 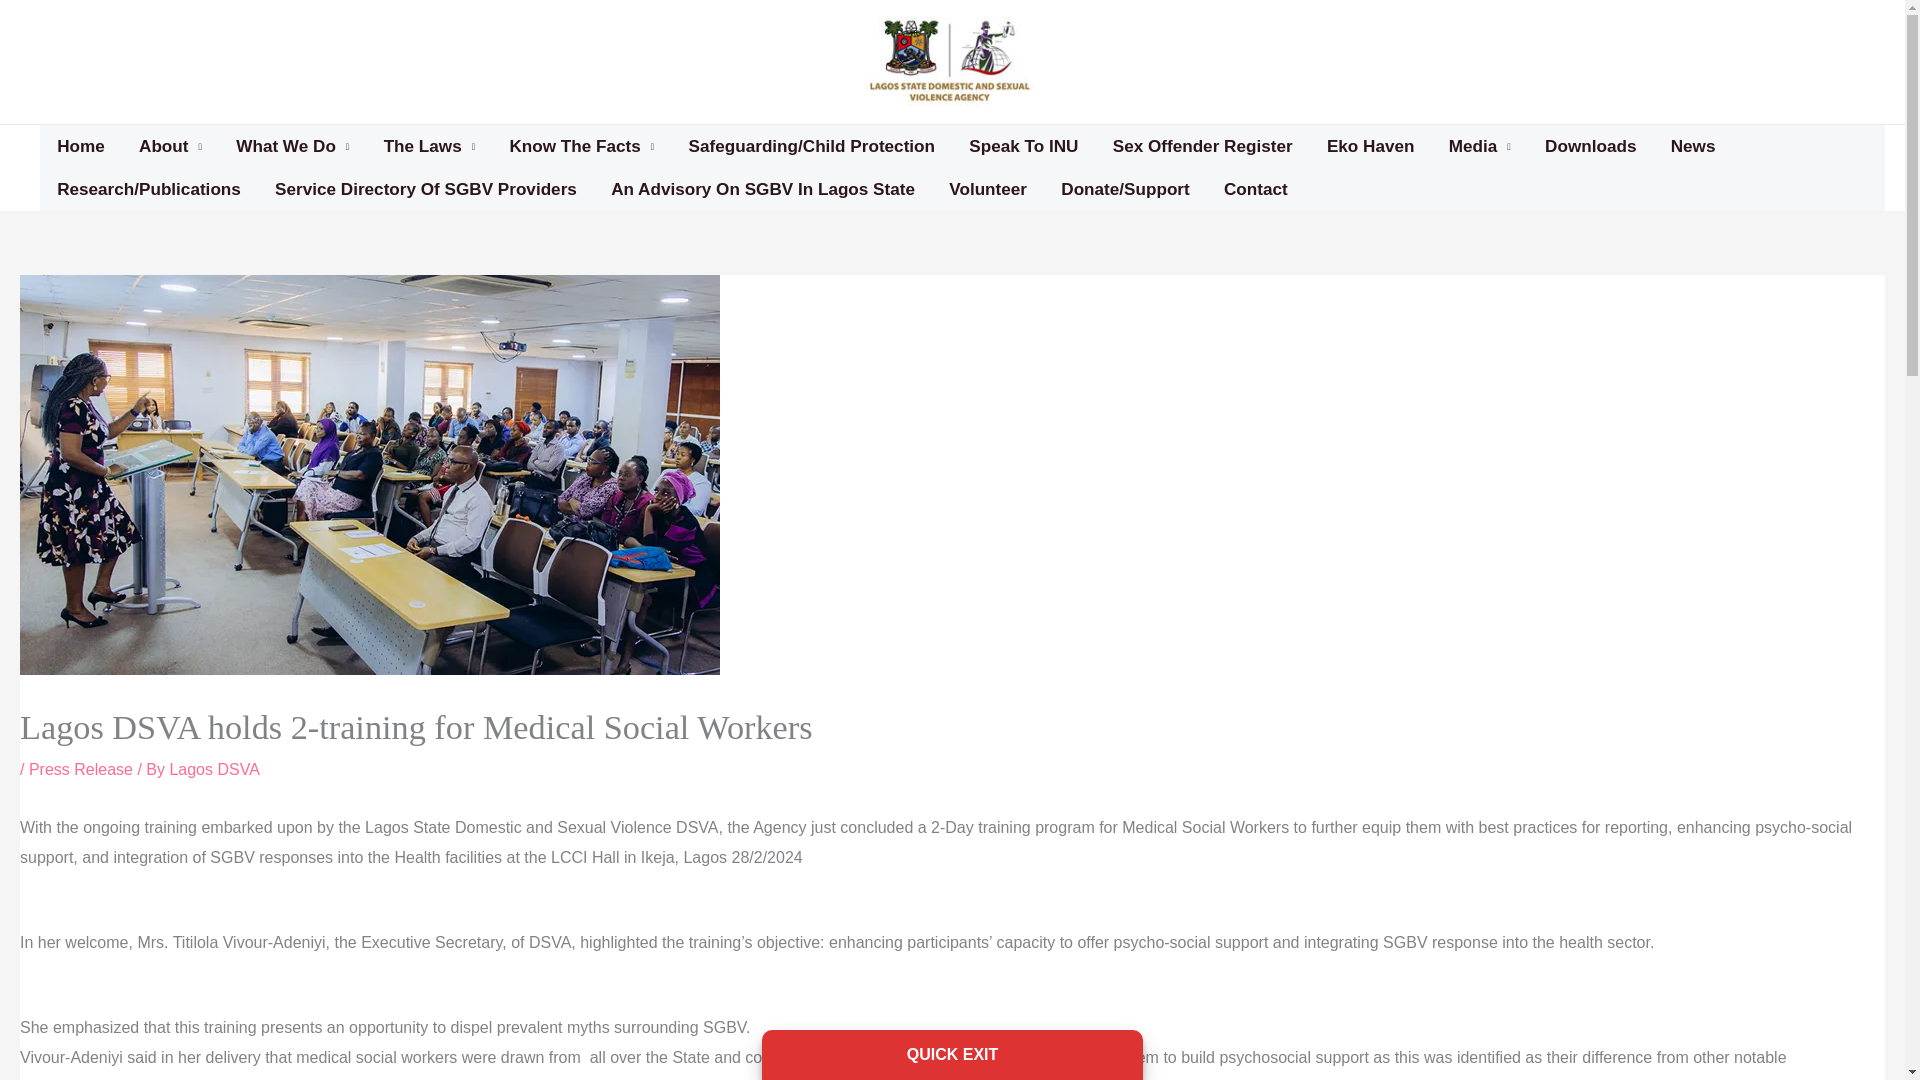 I want to click on Eko Haven, so click(x=1370, y=146).